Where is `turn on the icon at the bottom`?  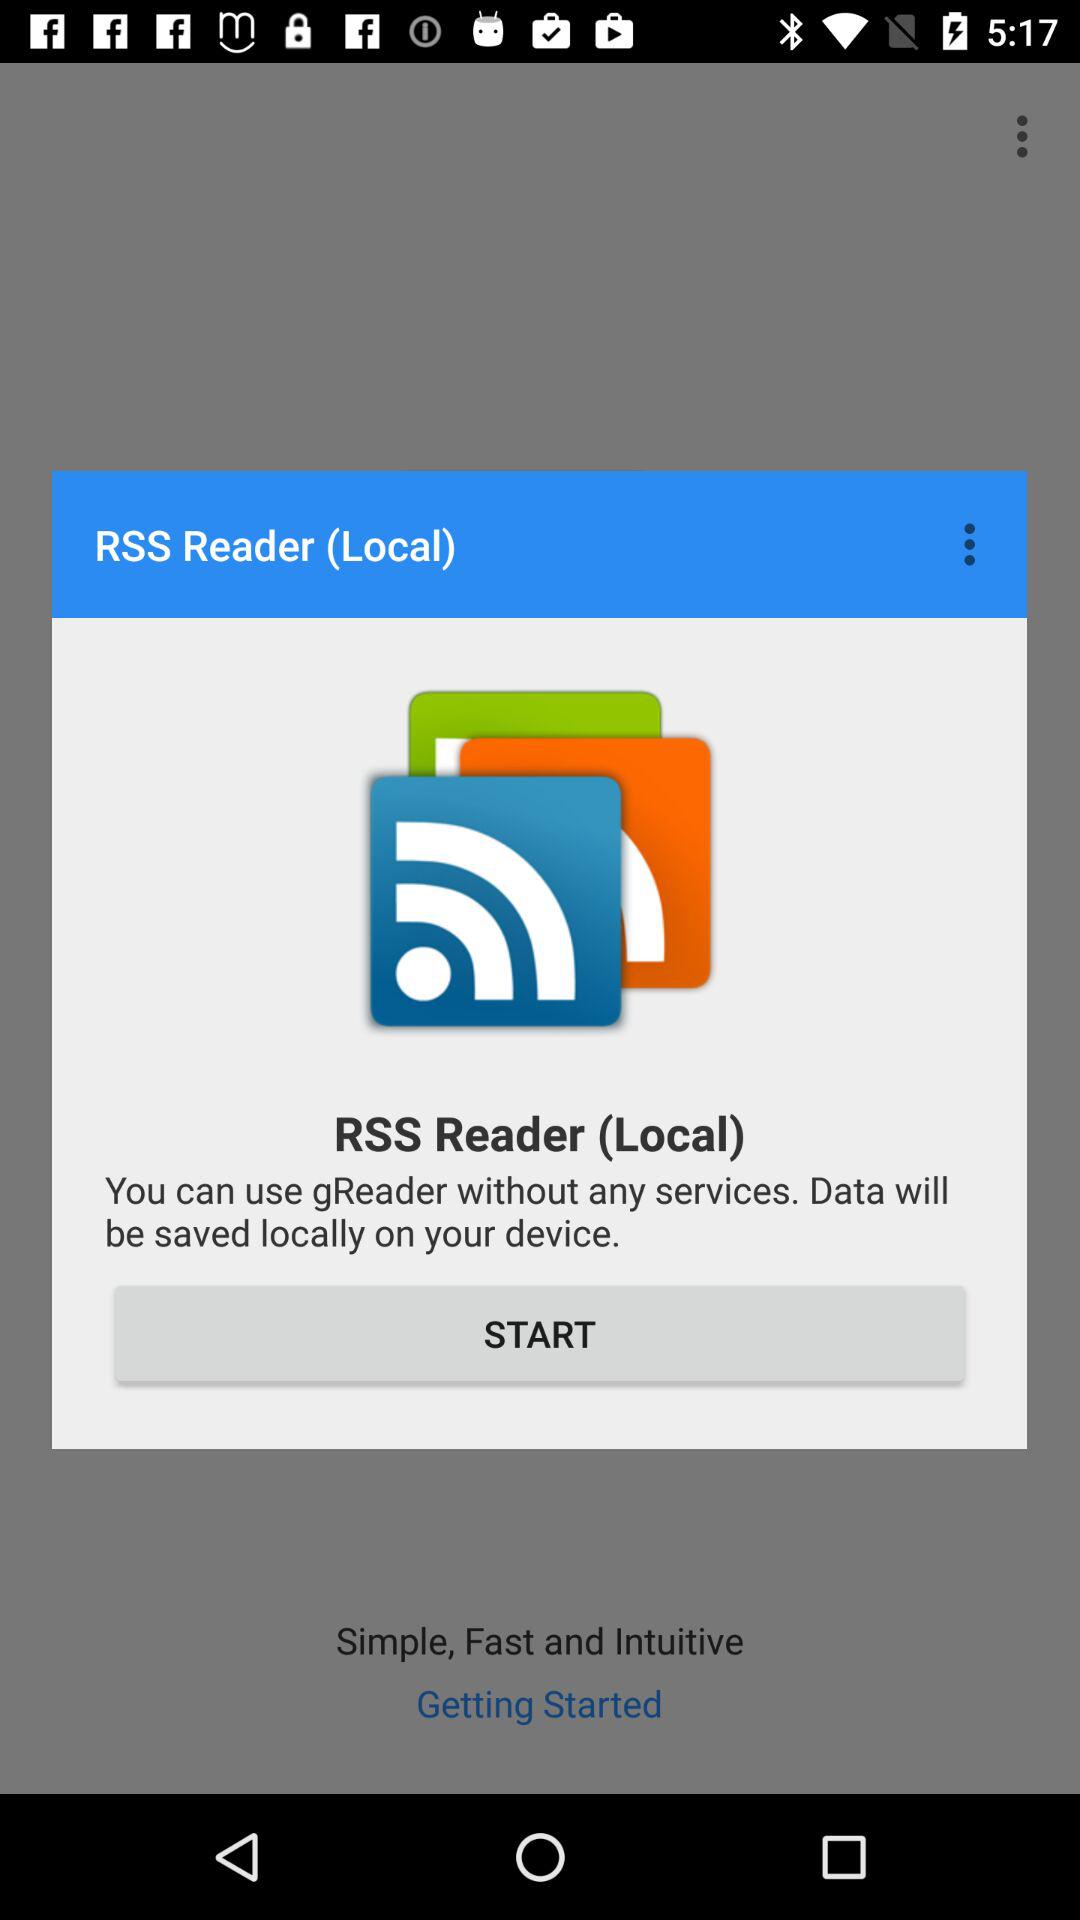 turn on the icon at the bottom is located at coordinates (540, 1333).